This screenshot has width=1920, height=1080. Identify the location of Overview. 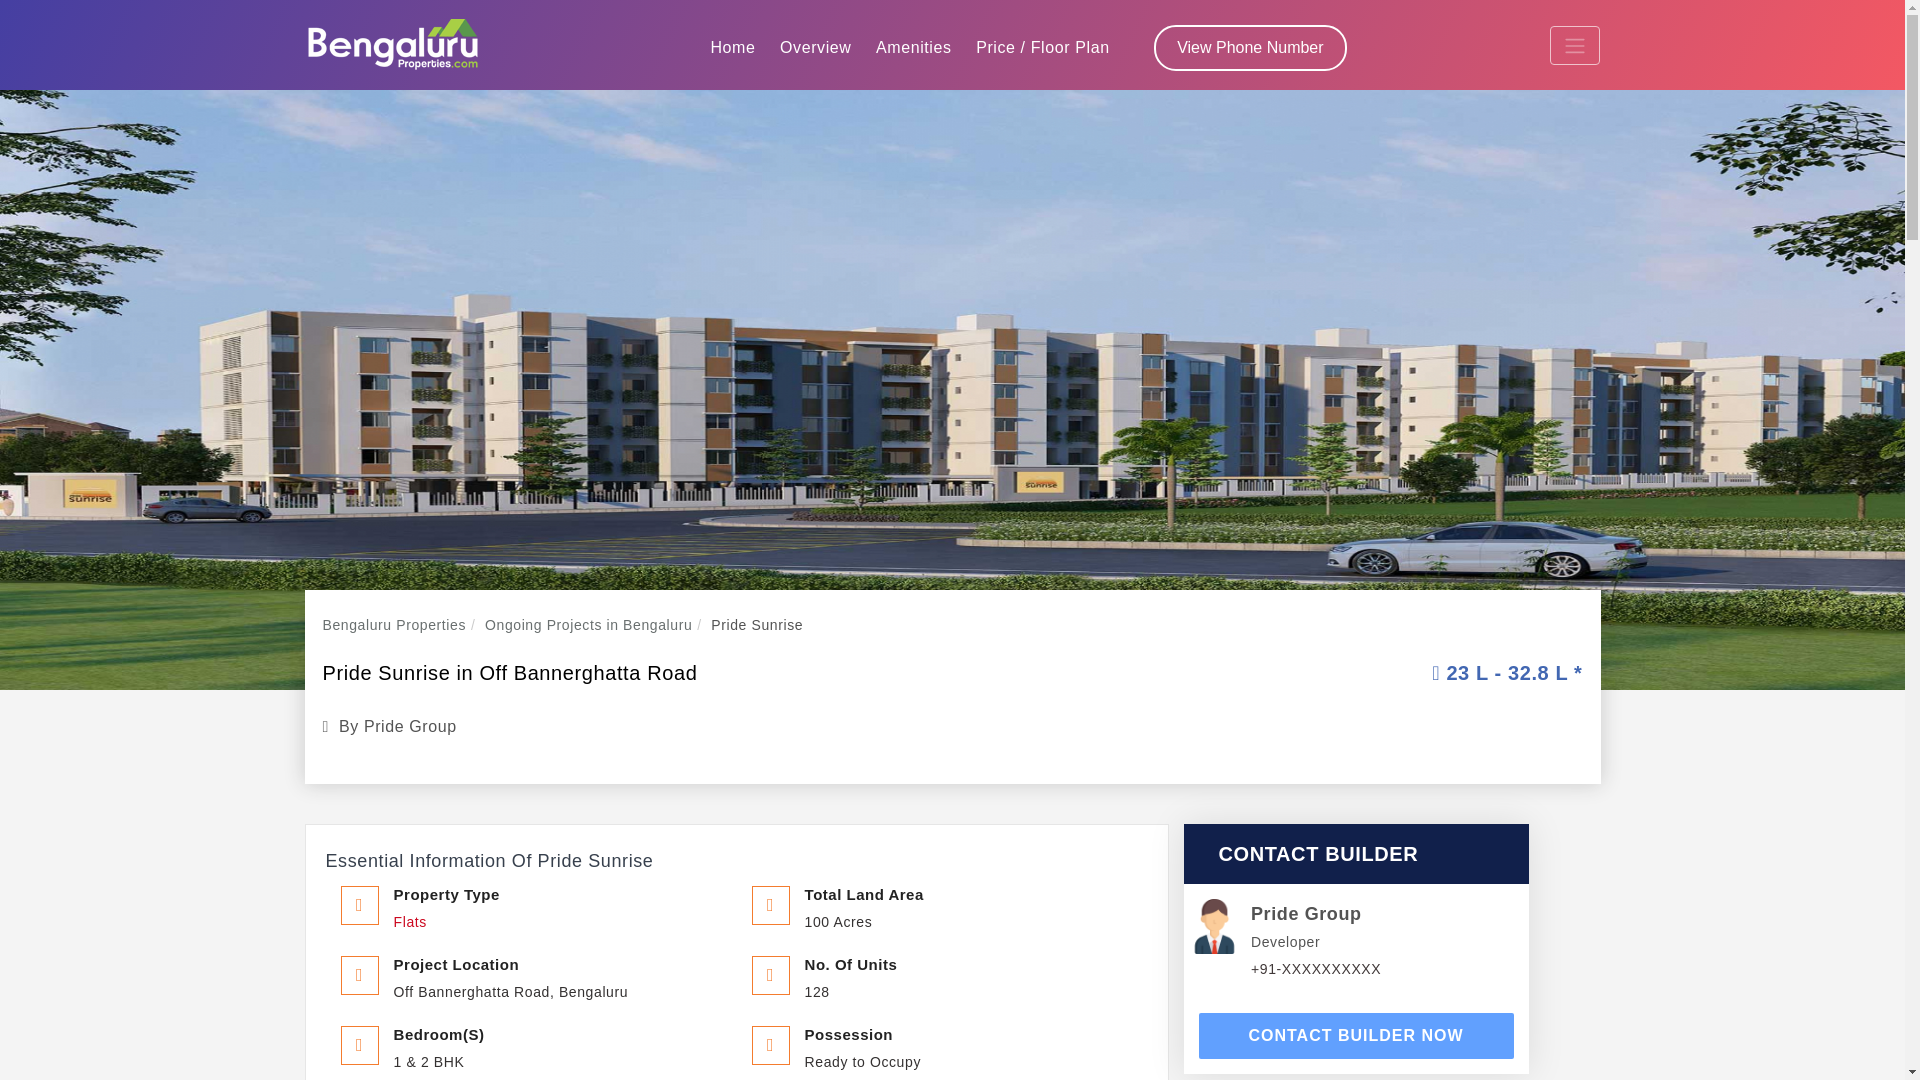
(814, 48).